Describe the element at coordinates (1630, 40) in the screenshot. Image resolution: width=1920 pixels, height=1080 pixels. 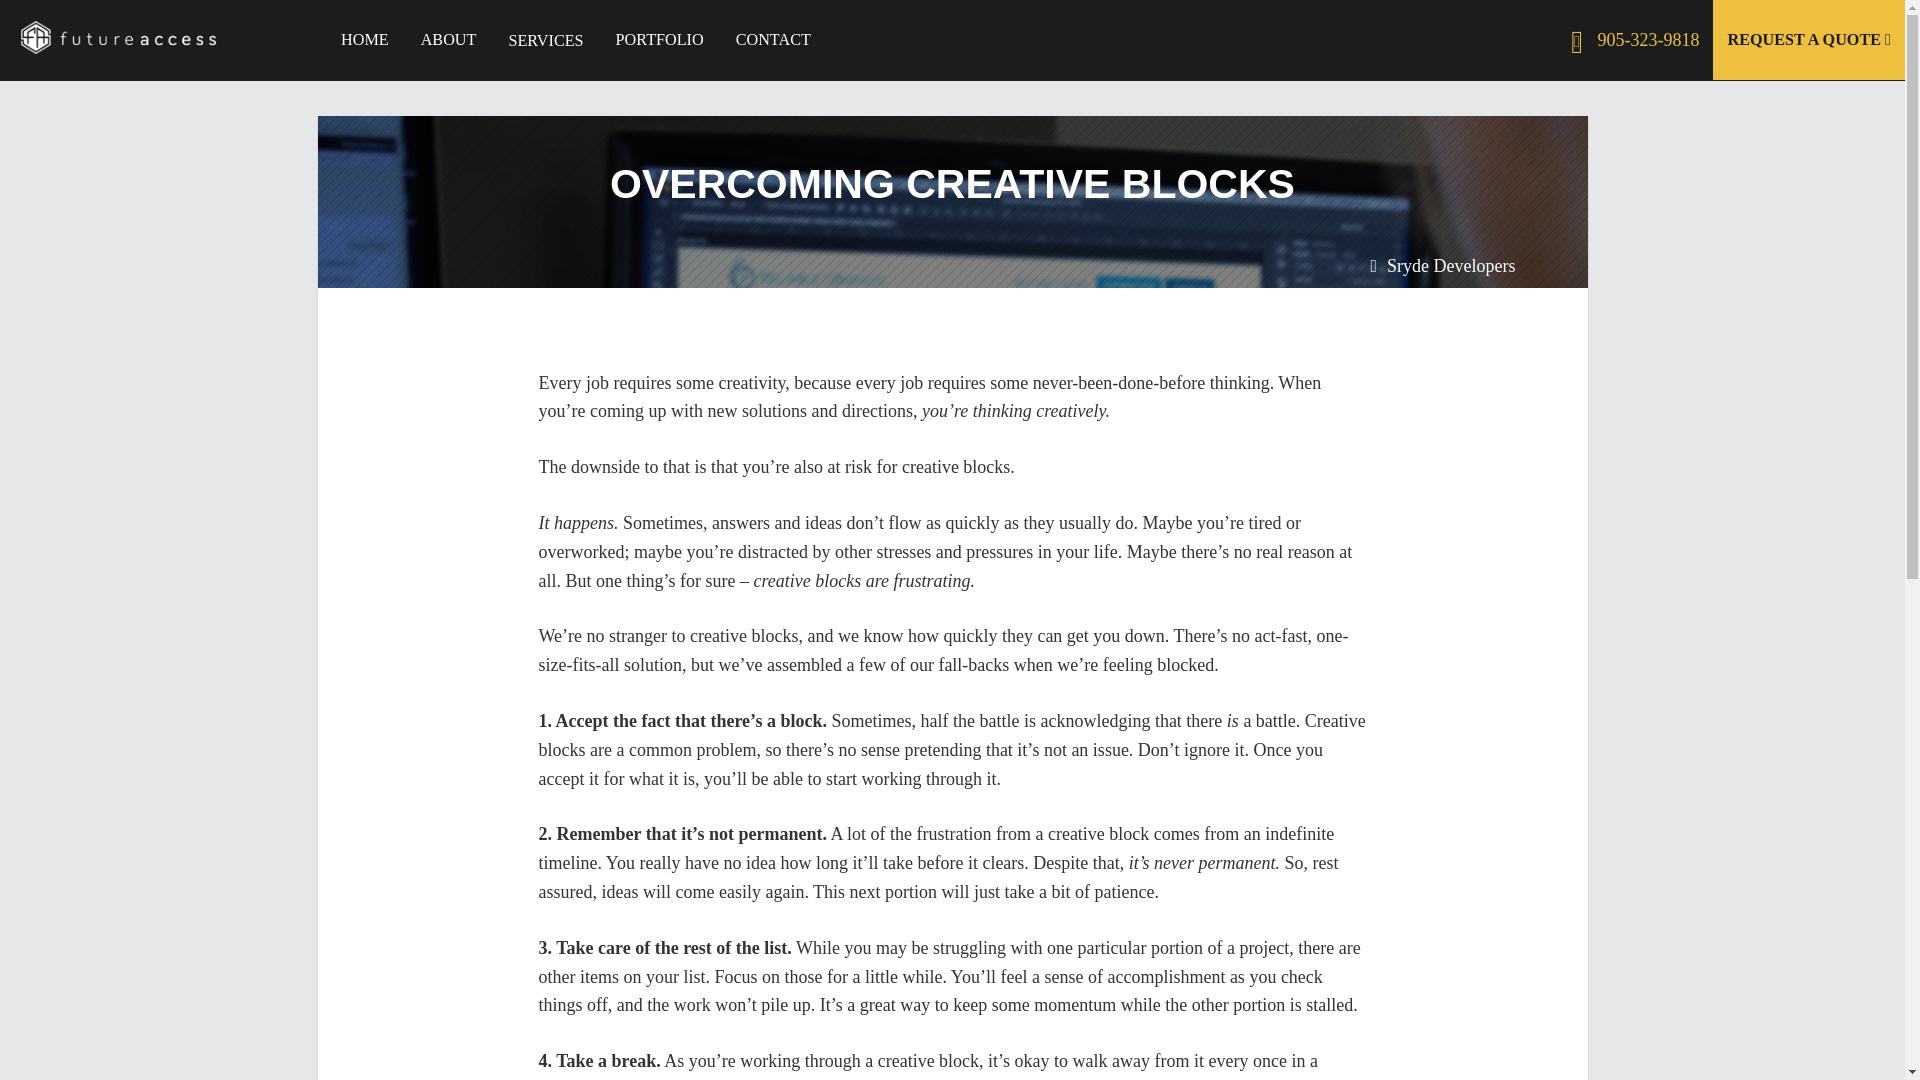
I see `905-323-9818` at that location.